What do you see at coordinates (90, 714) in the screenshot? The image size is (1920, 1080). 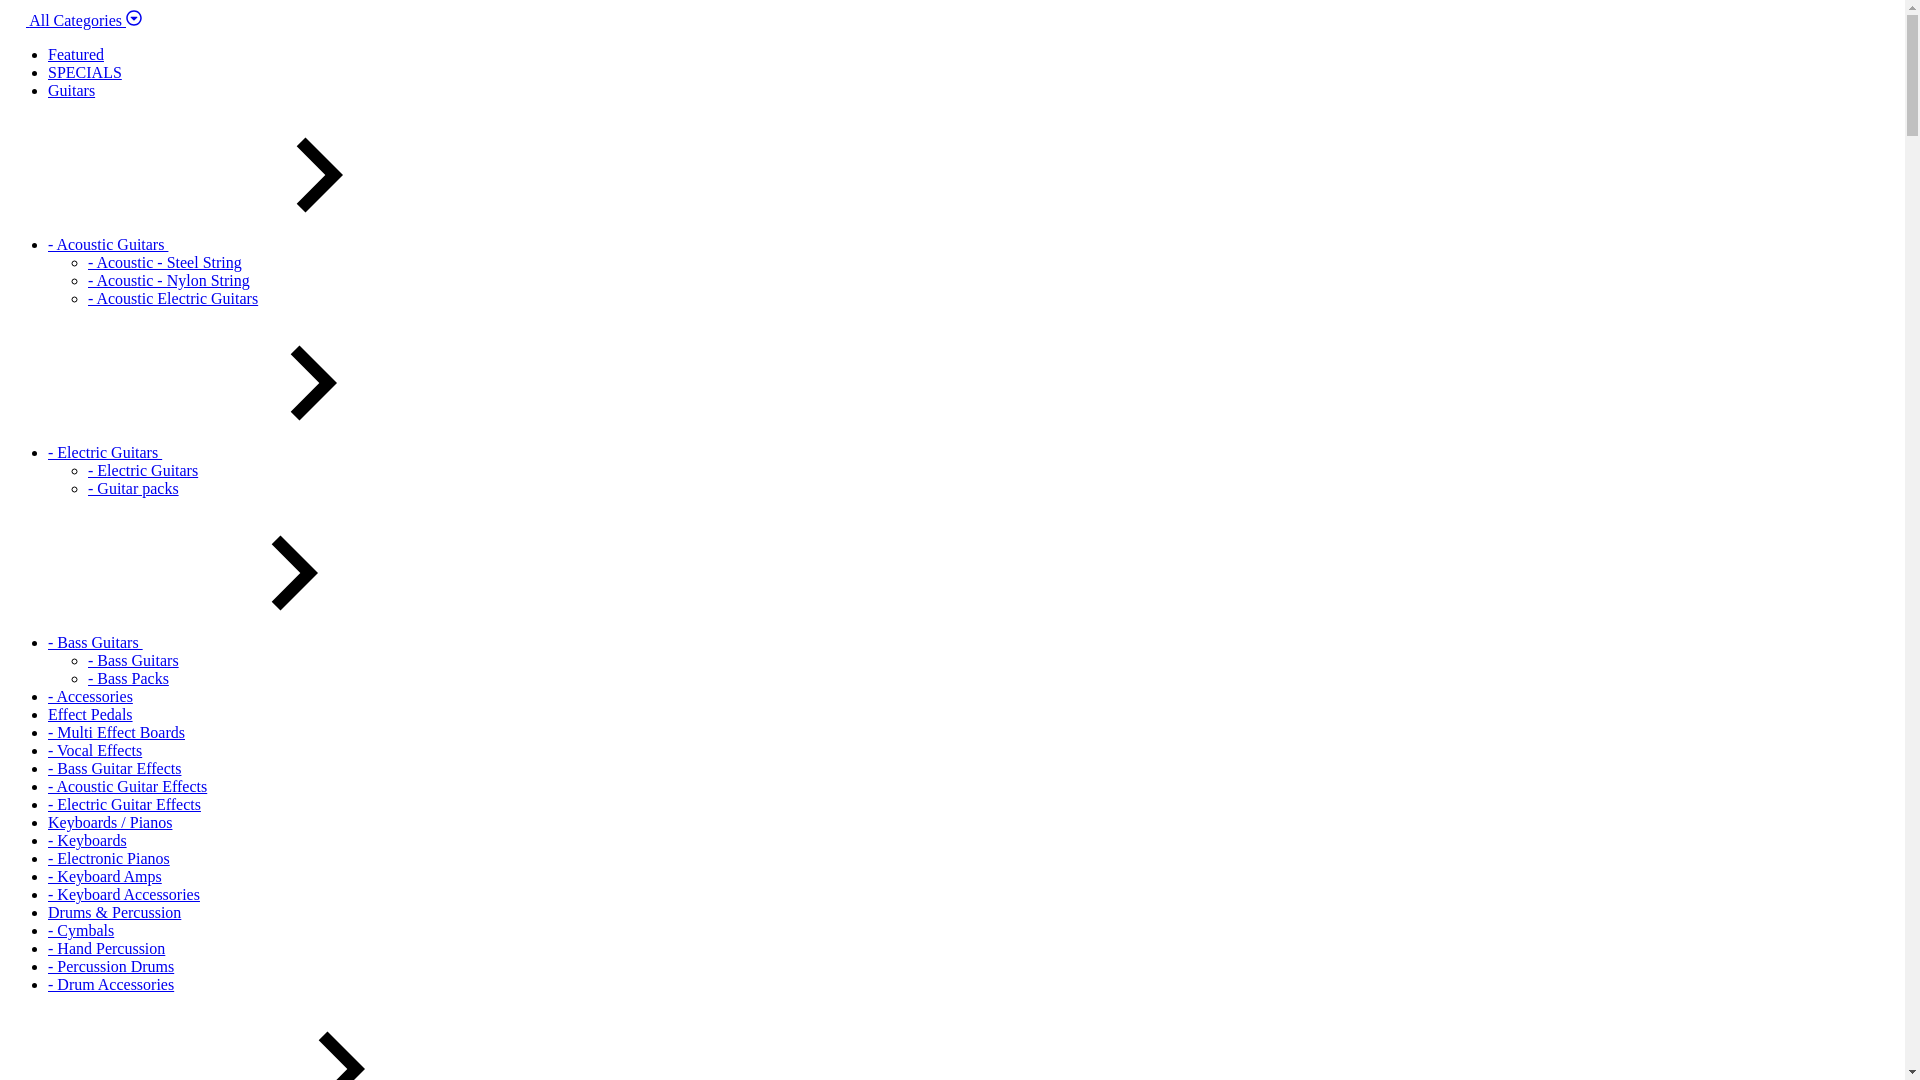 I see `Effect Pedals` at bounding box center [90, 714].